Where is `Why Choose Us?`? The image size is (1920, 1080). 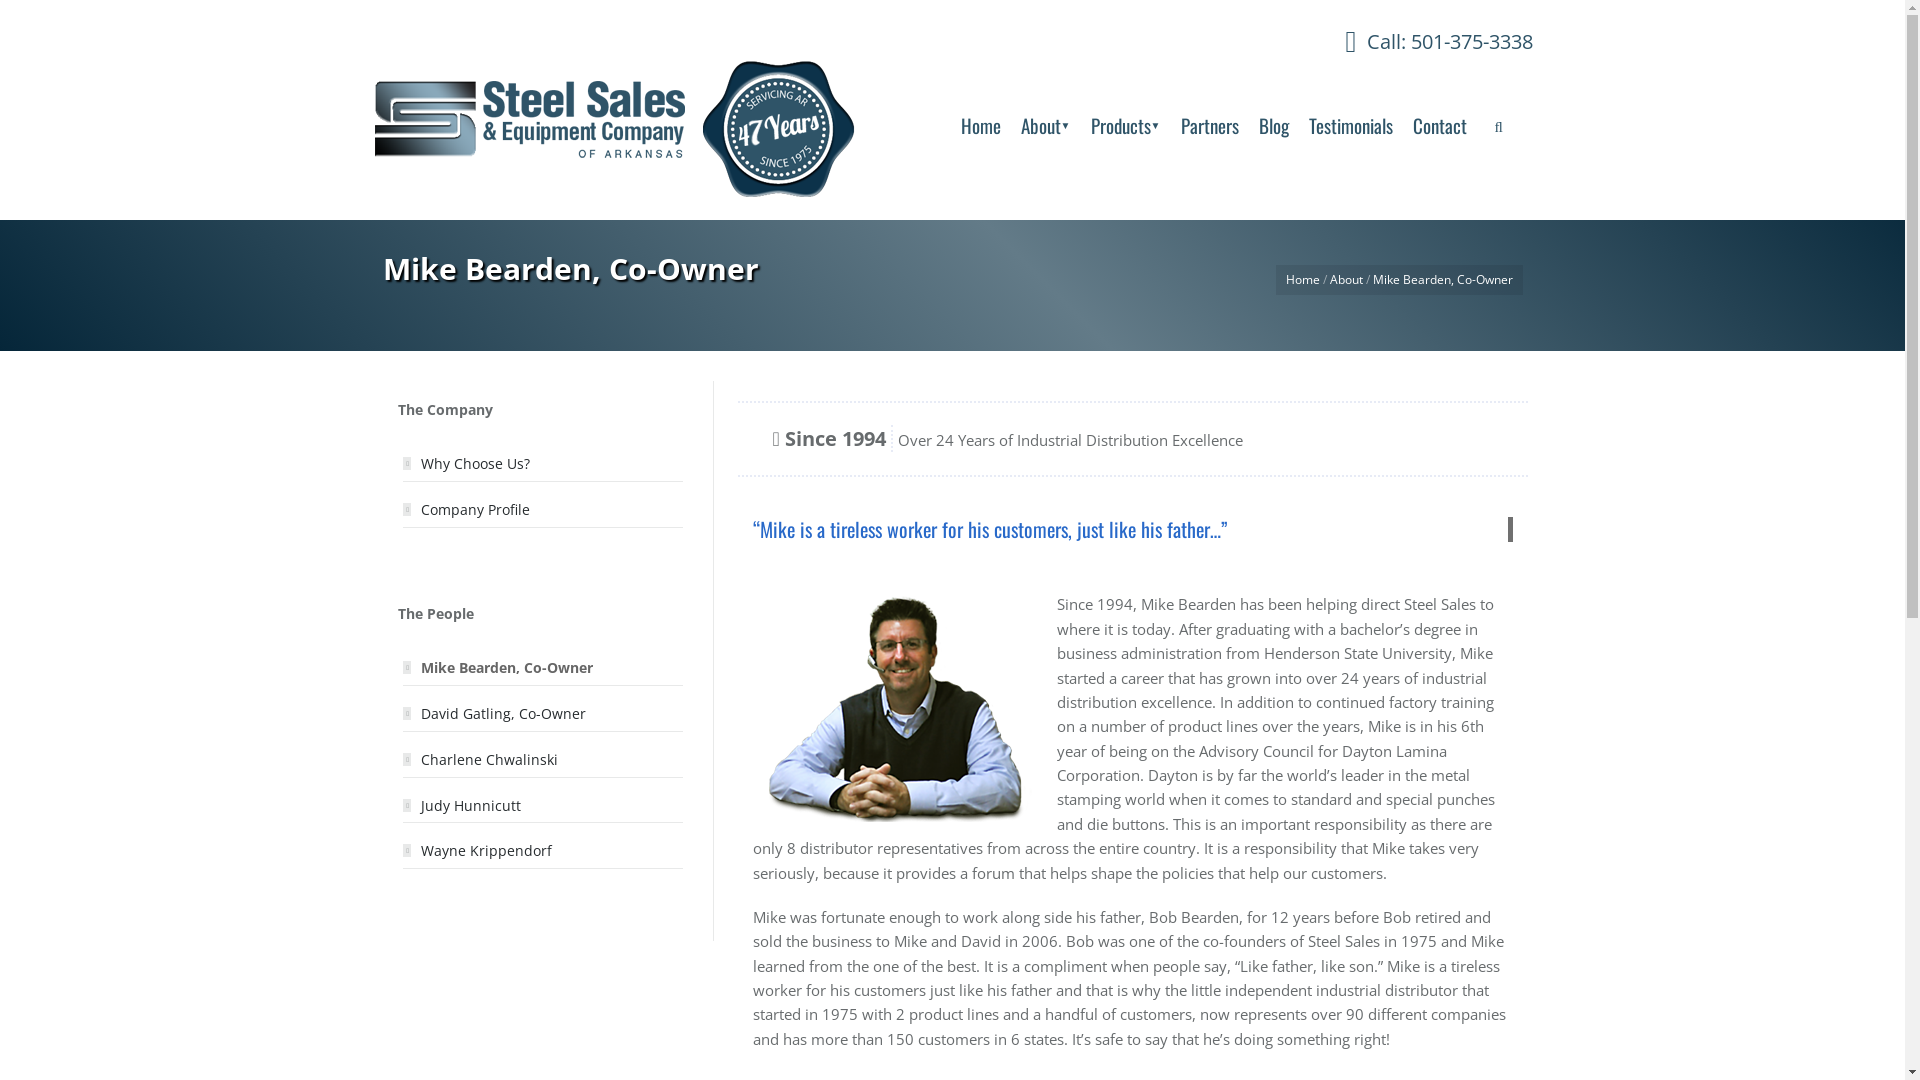 Why Choose Us? is located at coordinates (476, 464).